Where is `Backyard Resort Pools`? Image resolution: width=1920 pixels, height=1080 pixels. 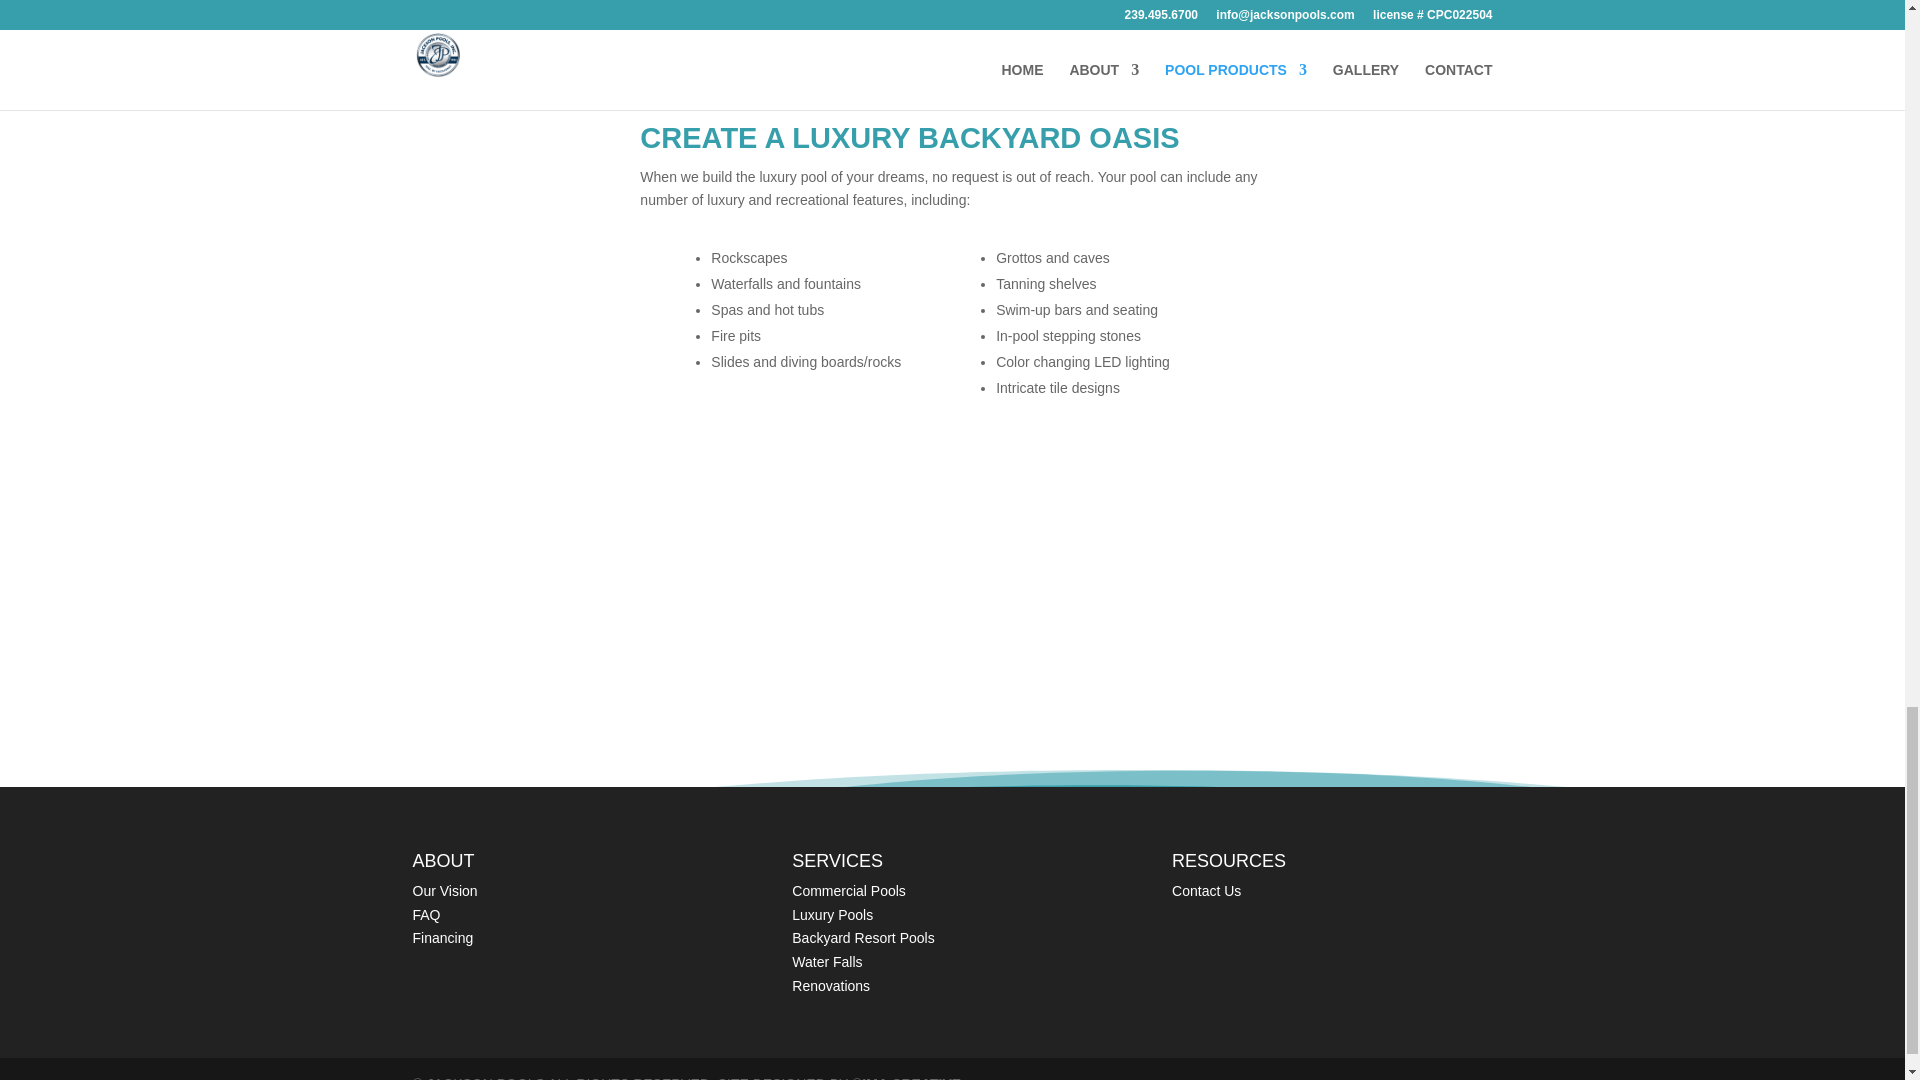
Backyard Resort Pools is located at coordinates (862, 938).